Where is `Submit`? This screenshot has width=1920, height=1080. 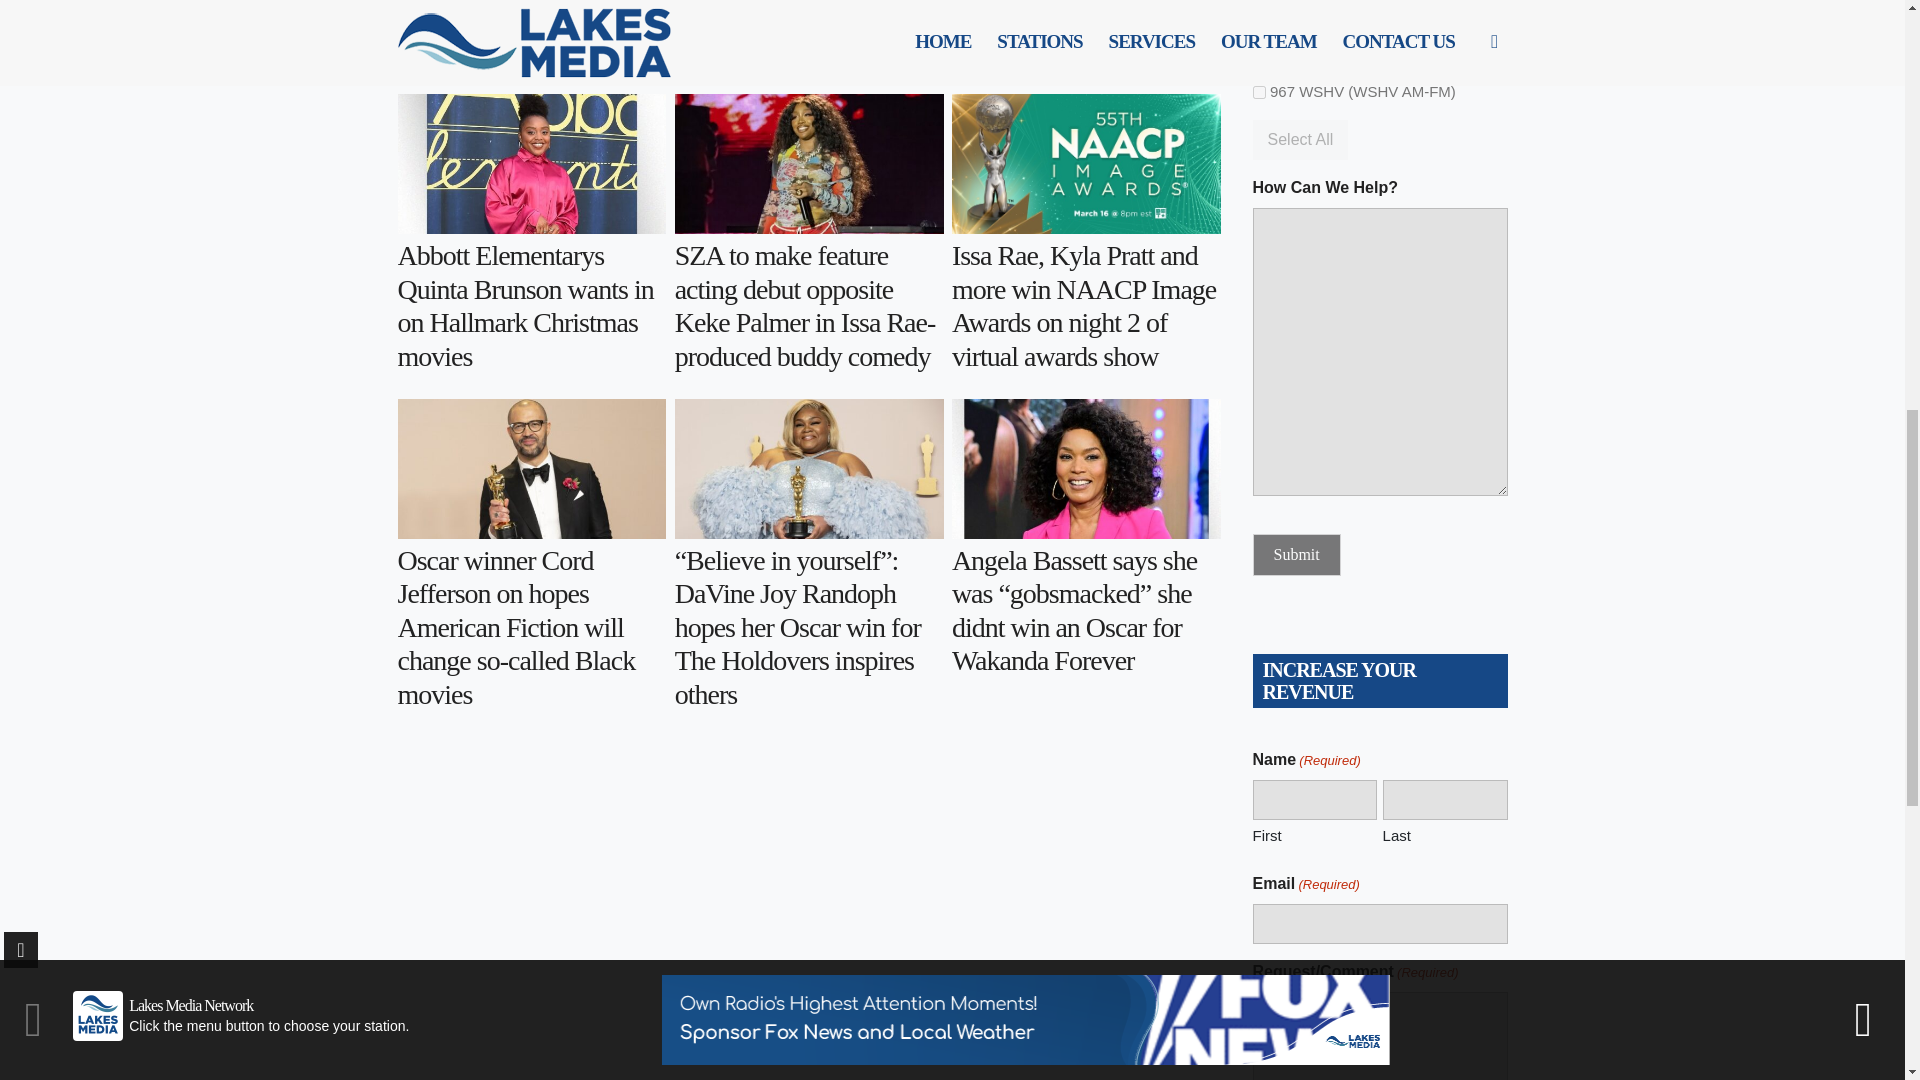
Submit is located at coordinates (1296, 554).